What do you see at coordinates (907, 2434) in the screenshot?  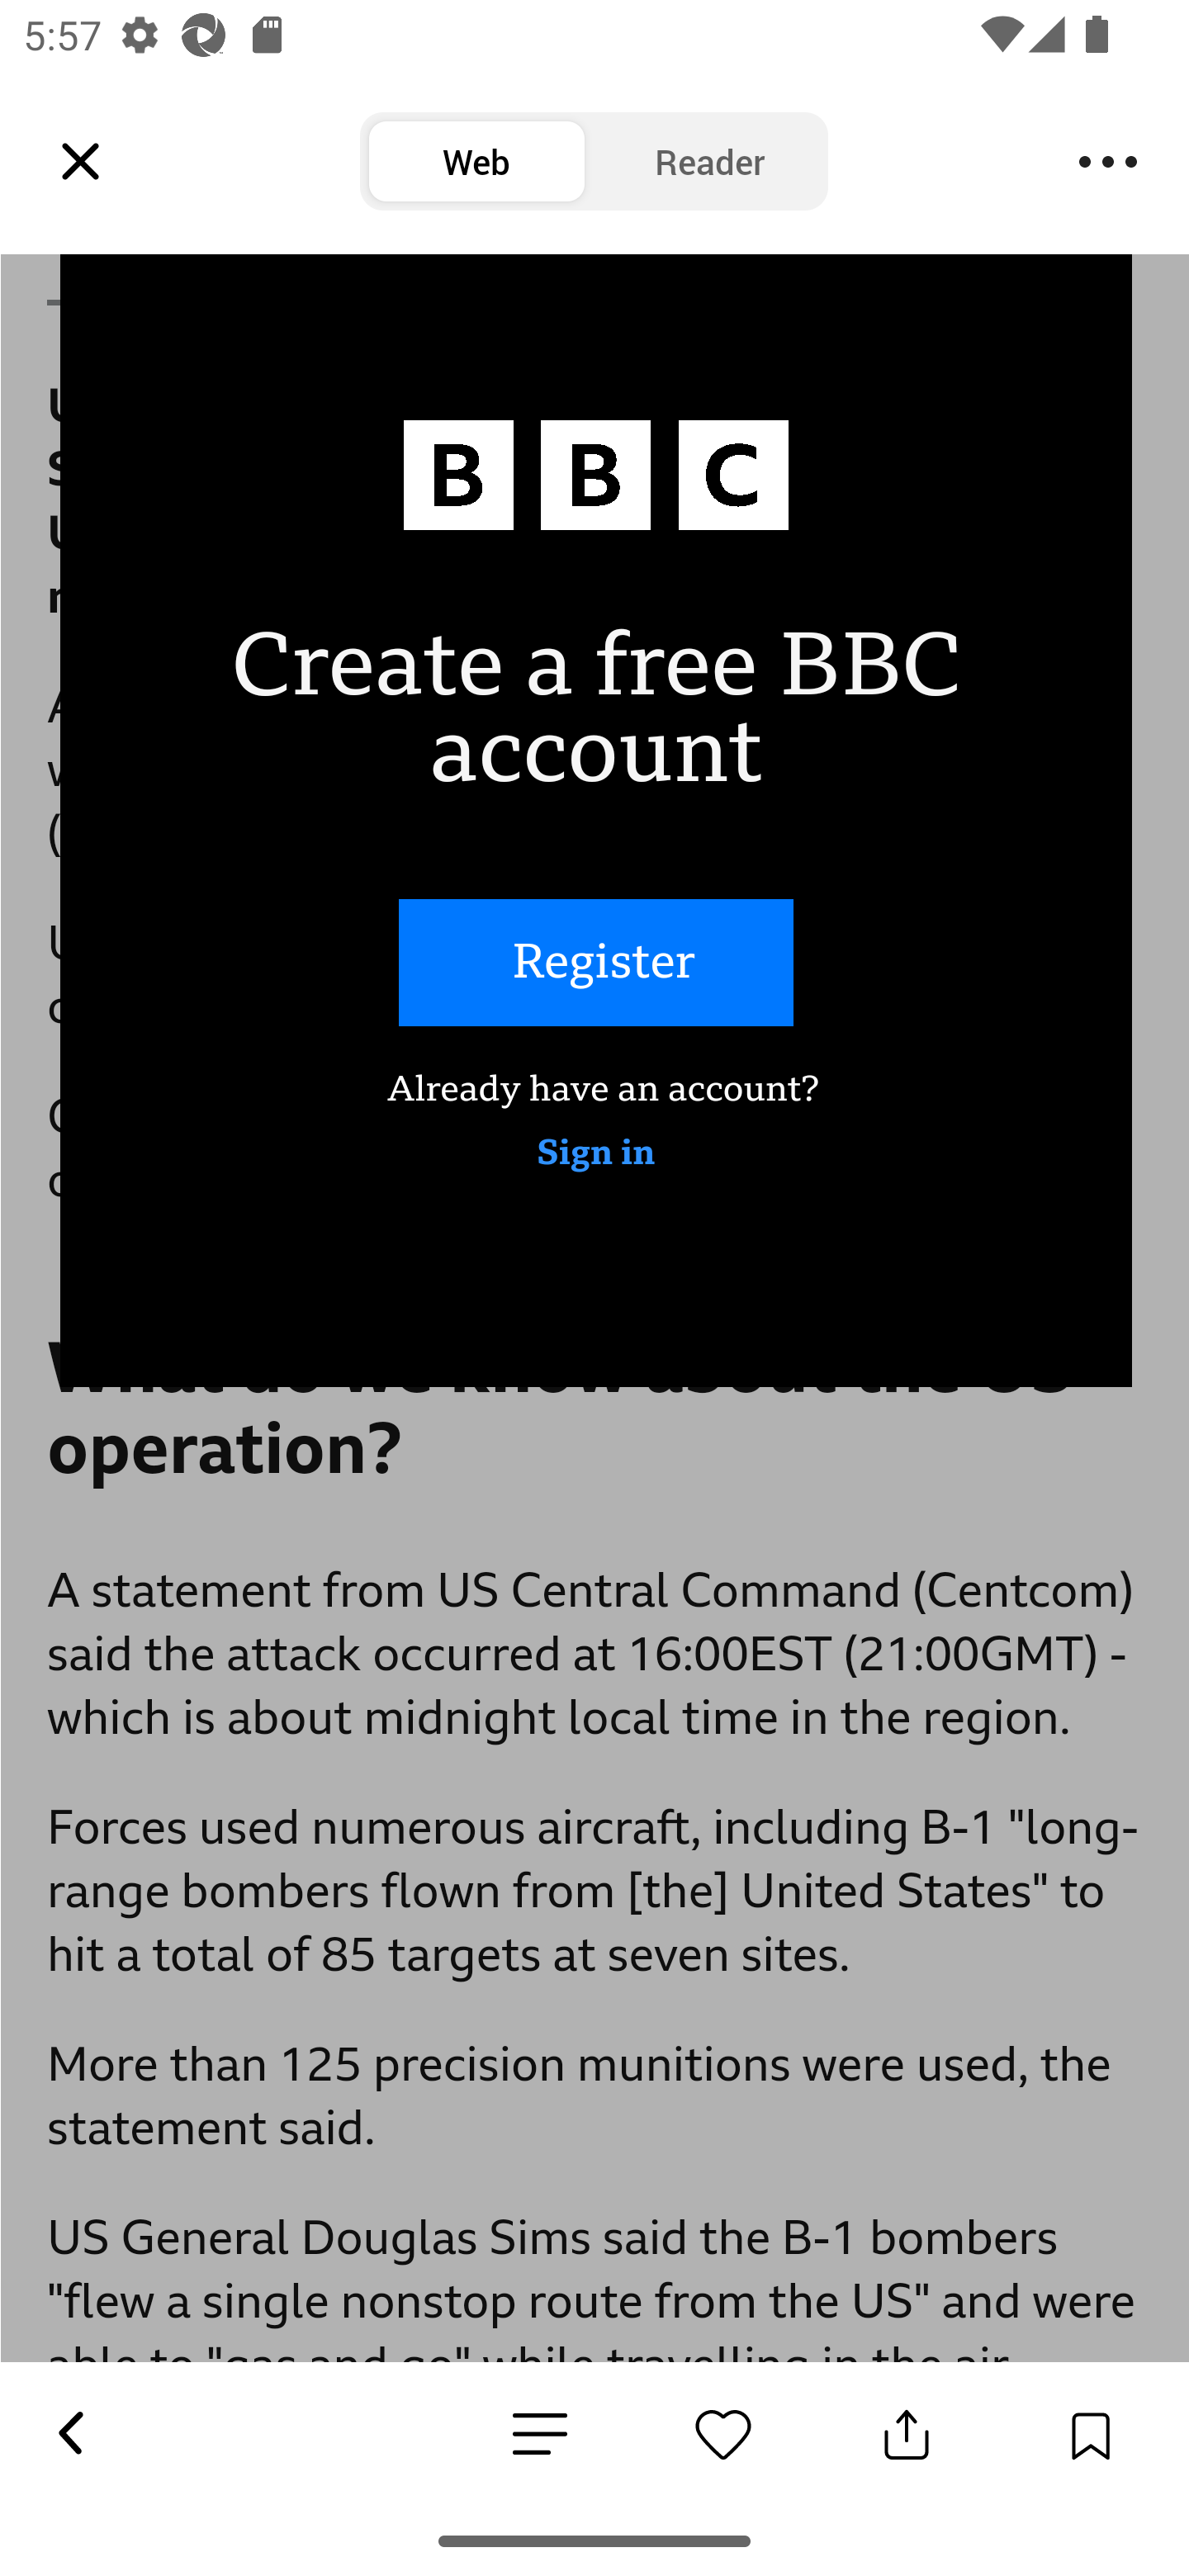 I see `Share Button` at bounding box center [907, 2434].